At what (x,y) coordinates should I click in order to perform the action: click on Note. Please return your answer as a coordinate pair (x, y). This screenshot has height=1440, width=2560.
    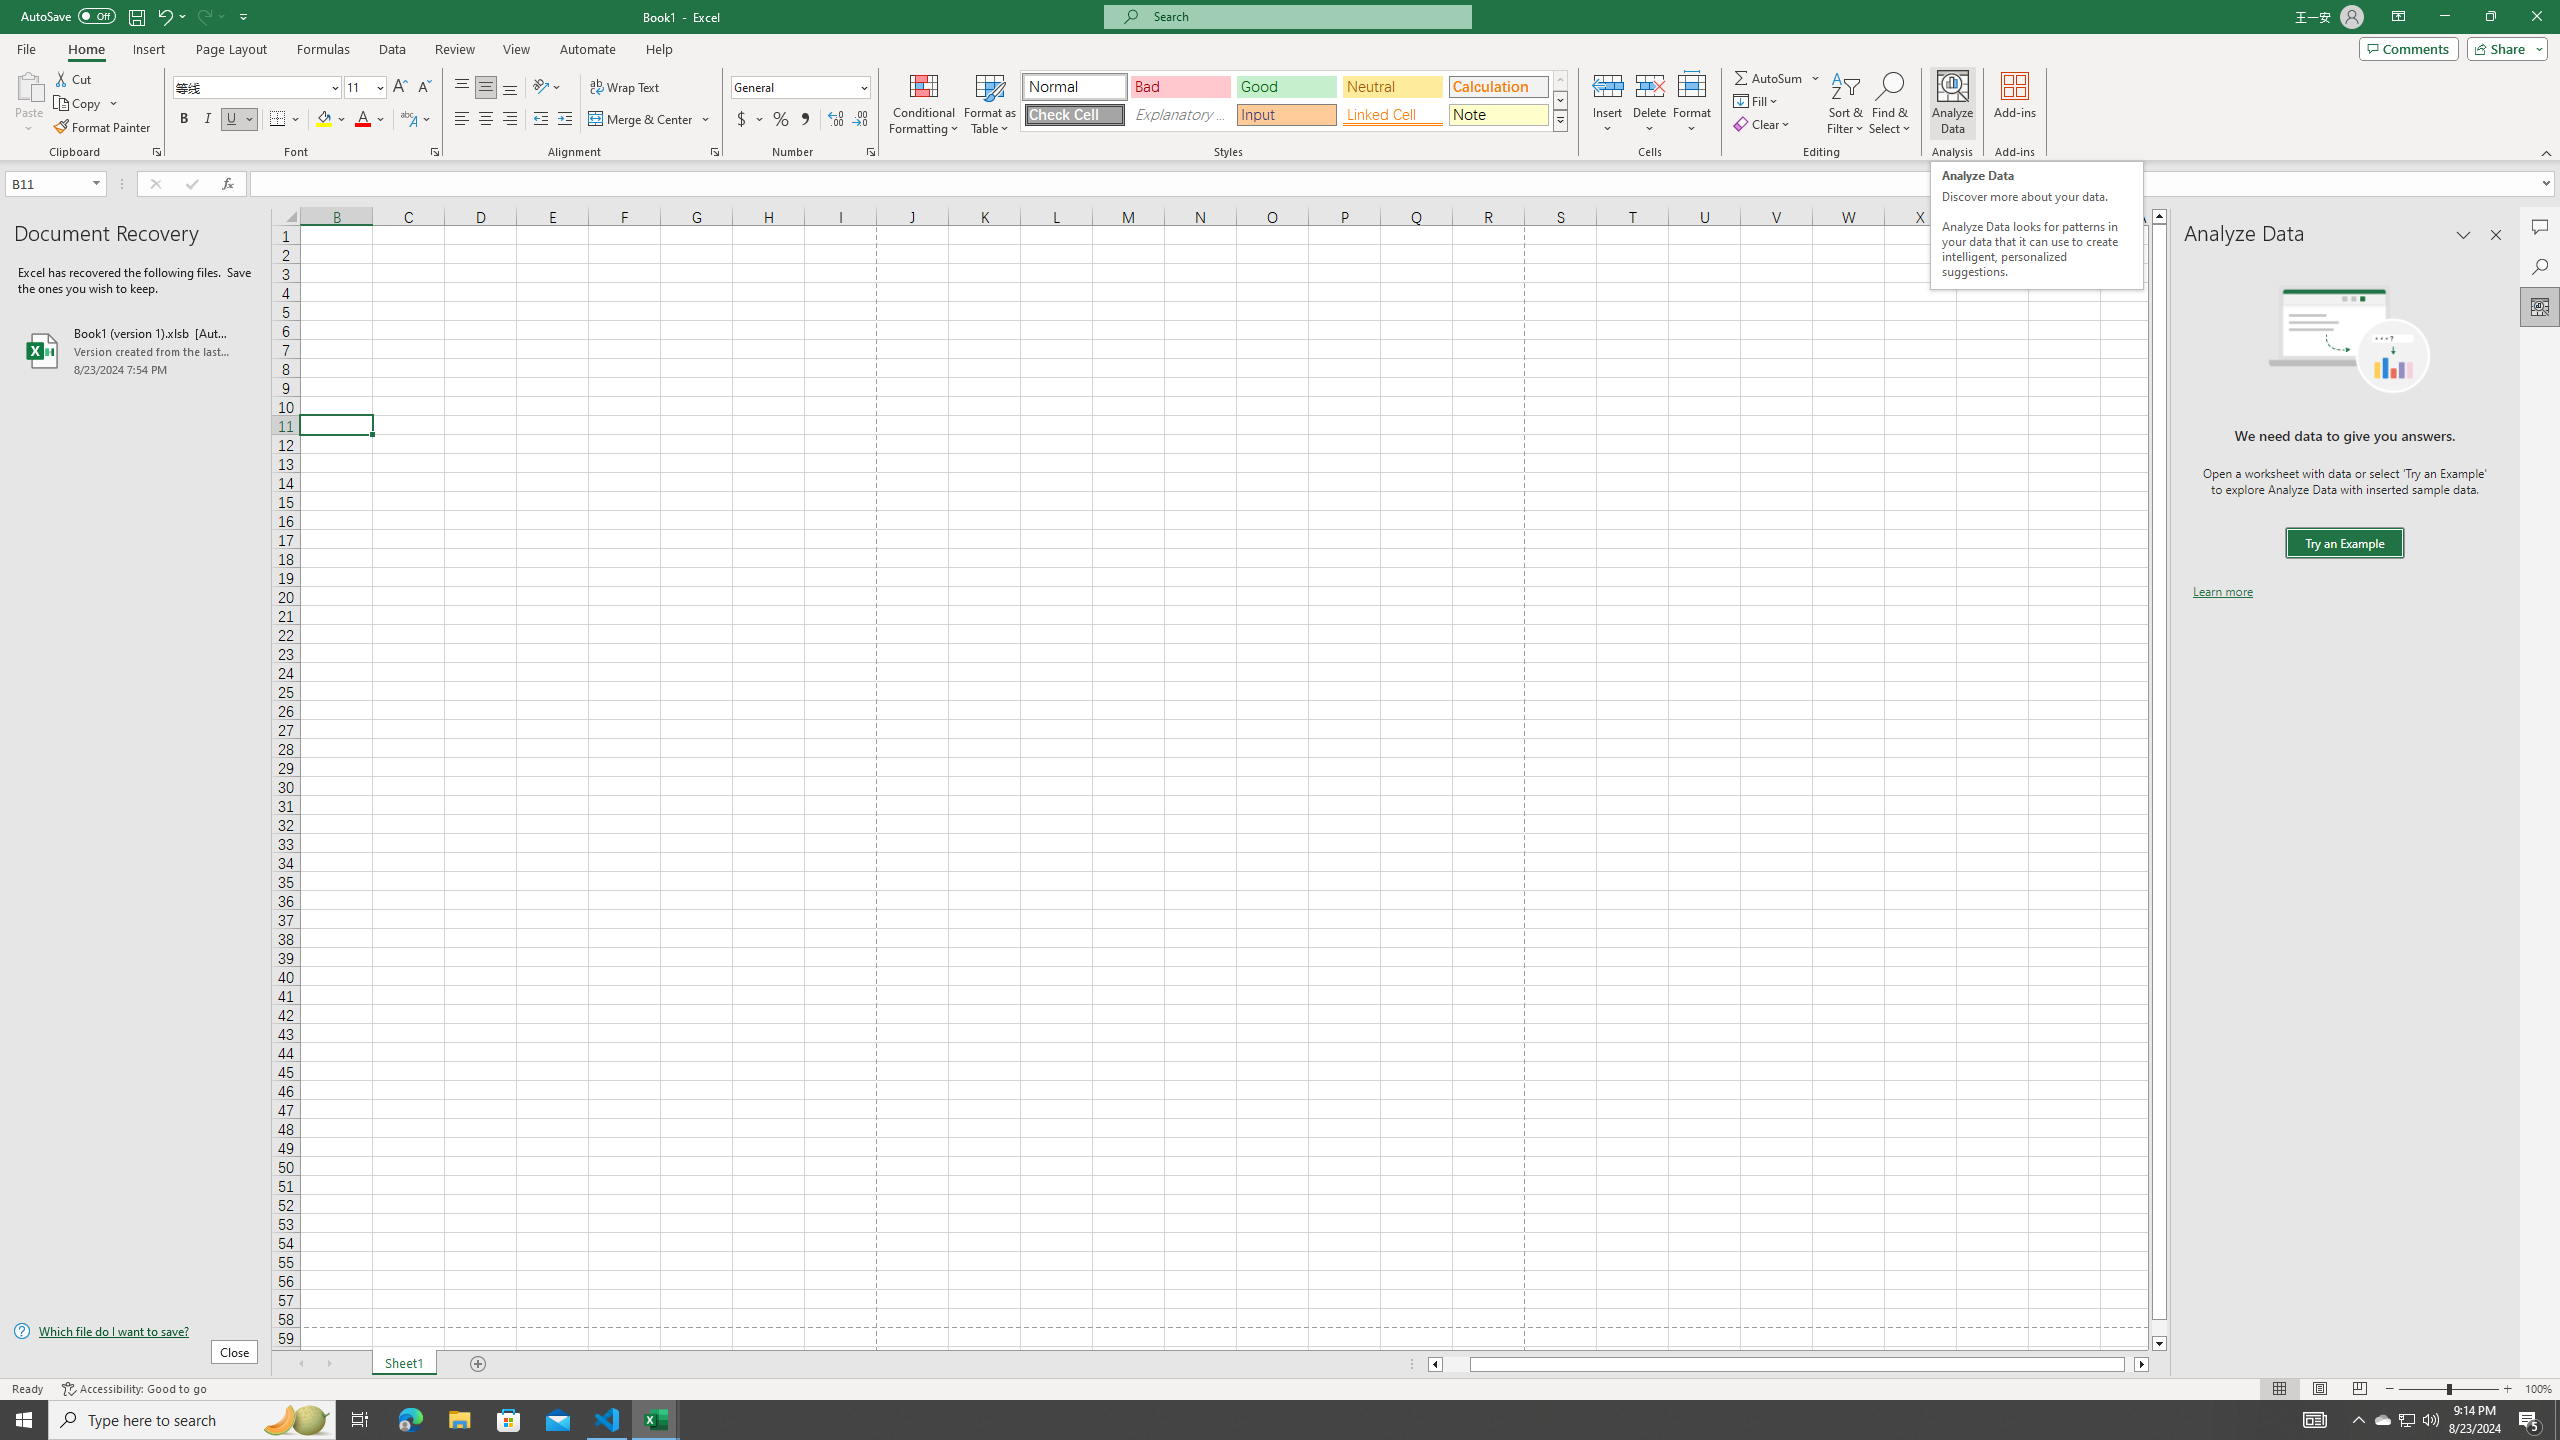
    Looking at the image, I should click on (1498, 114).